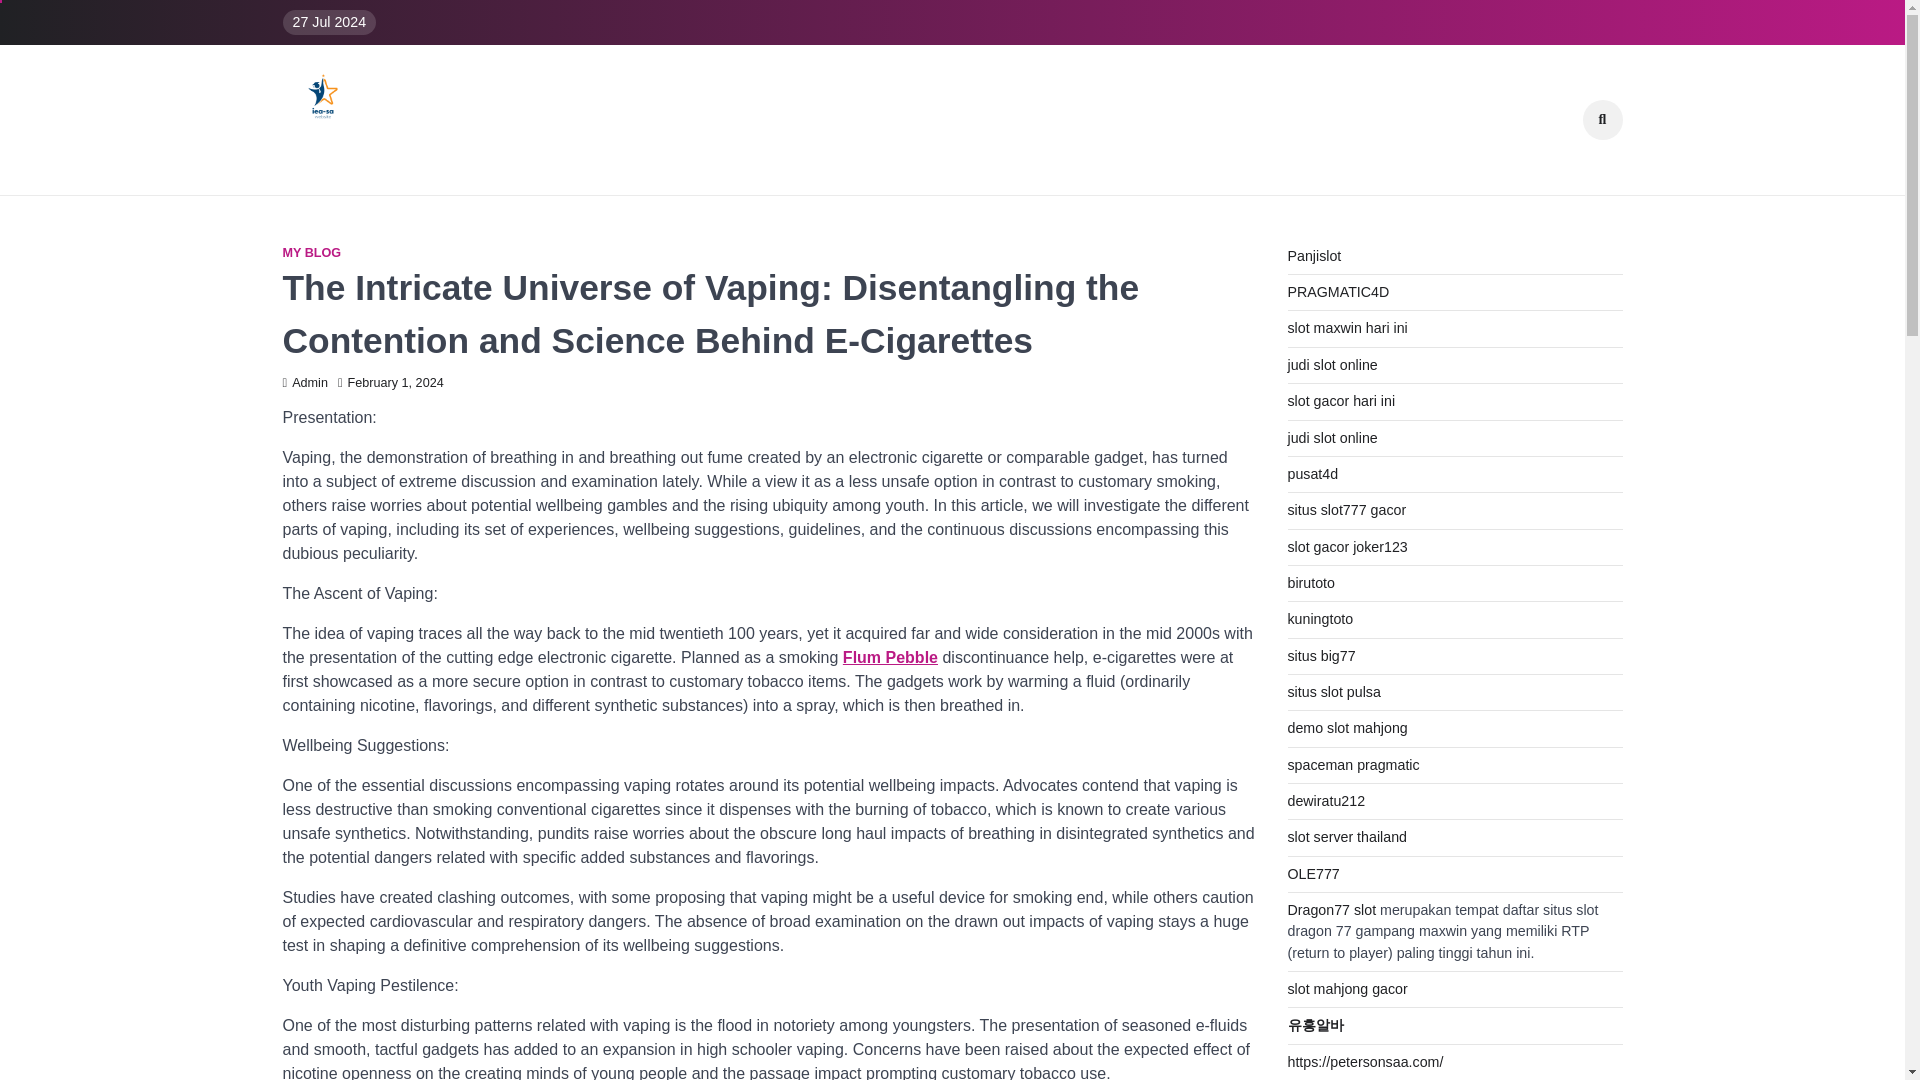 The image size is (1920, 1080). I want to click on slot mahjong gacor, so click(1348, 988).